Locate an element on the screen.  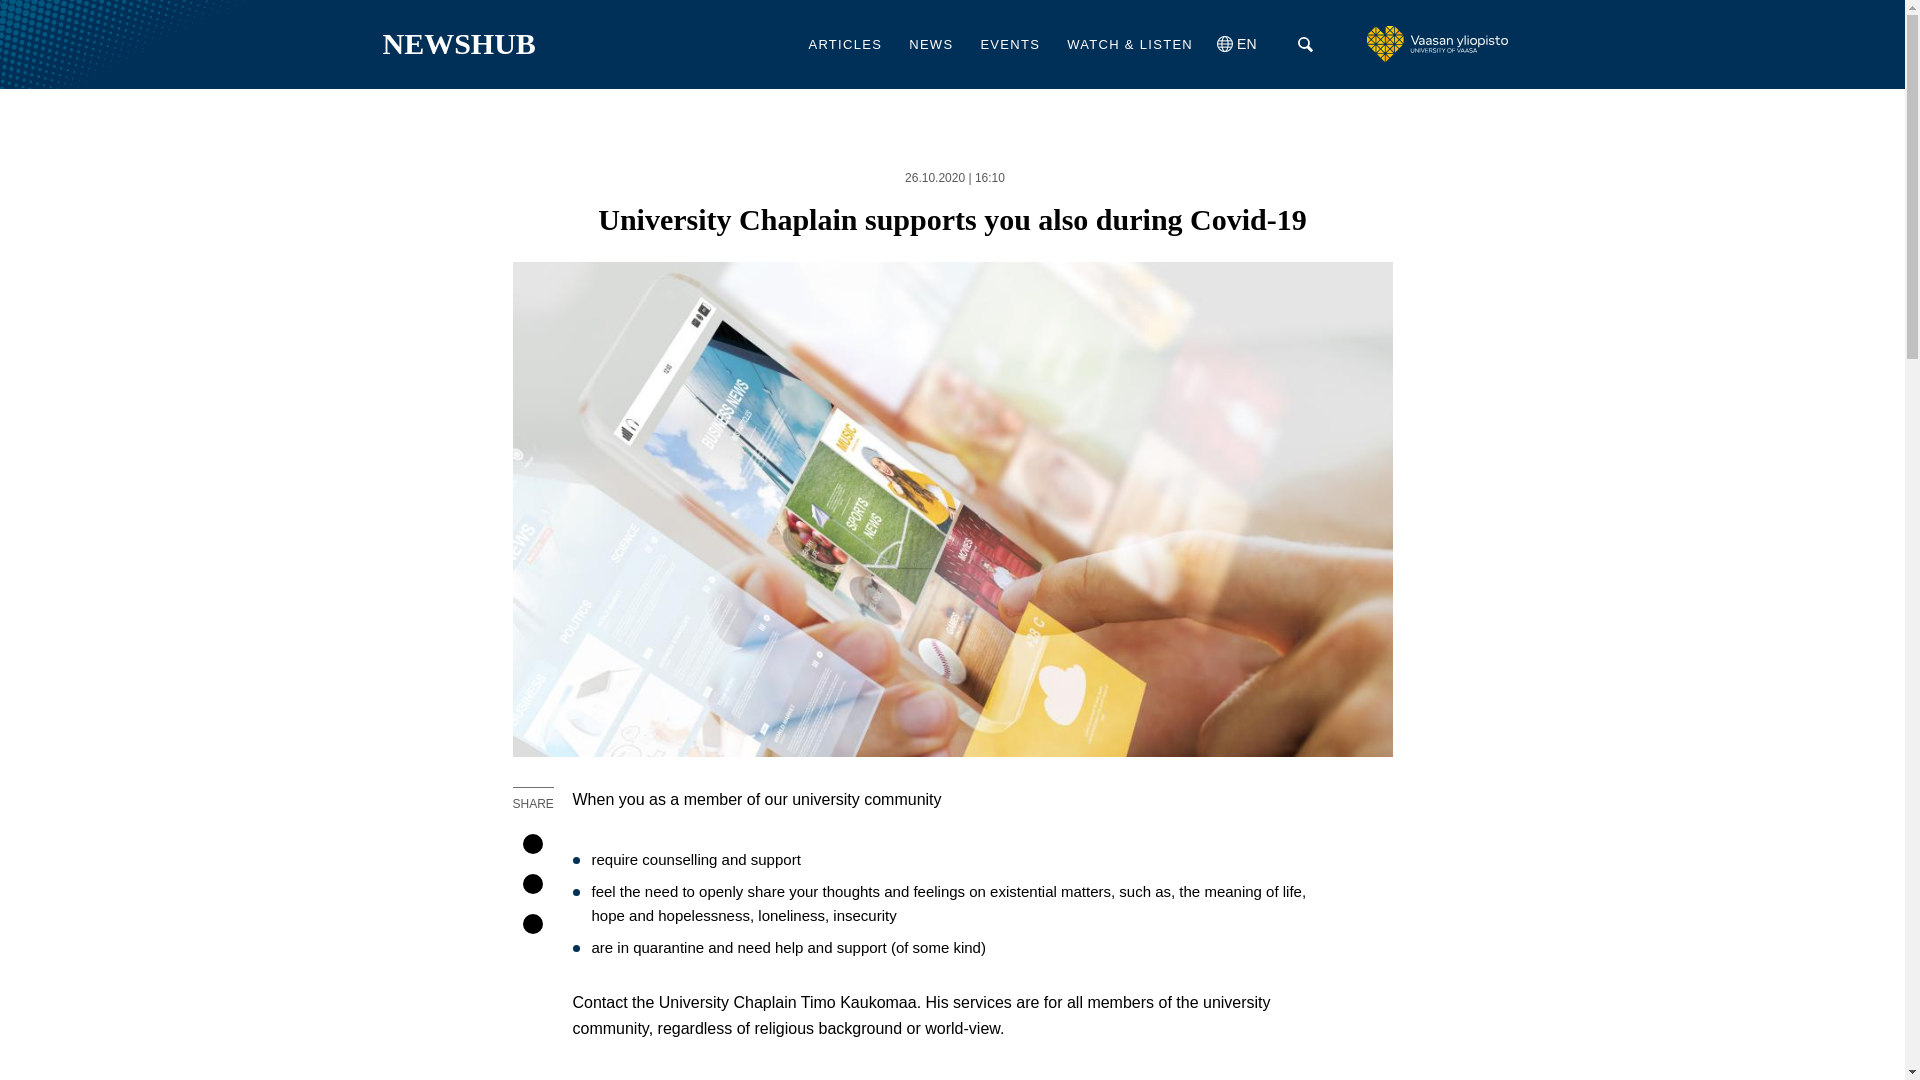
Share to Facebook is located at coordinates (532, 844).